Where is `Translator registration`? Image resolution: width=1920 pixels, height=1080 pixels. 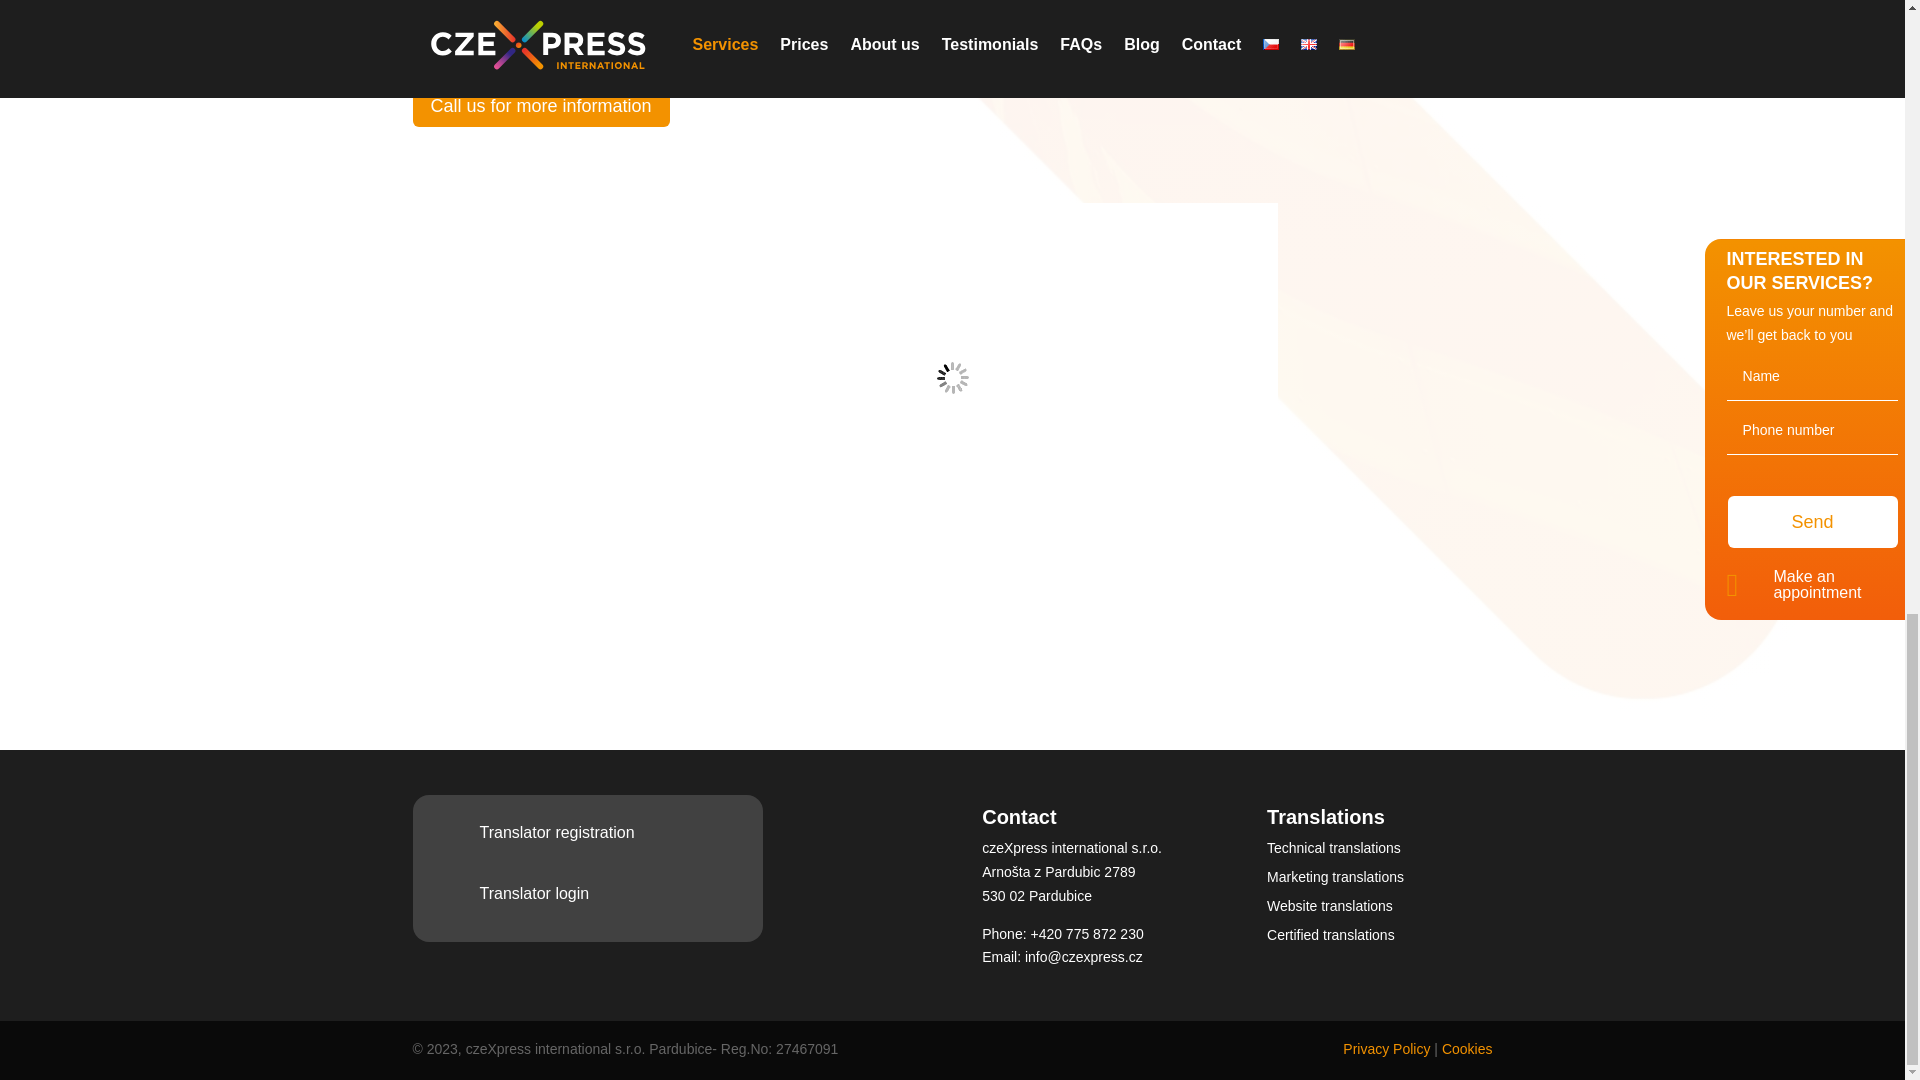 Translator registration is located at coordinates (558, 832).